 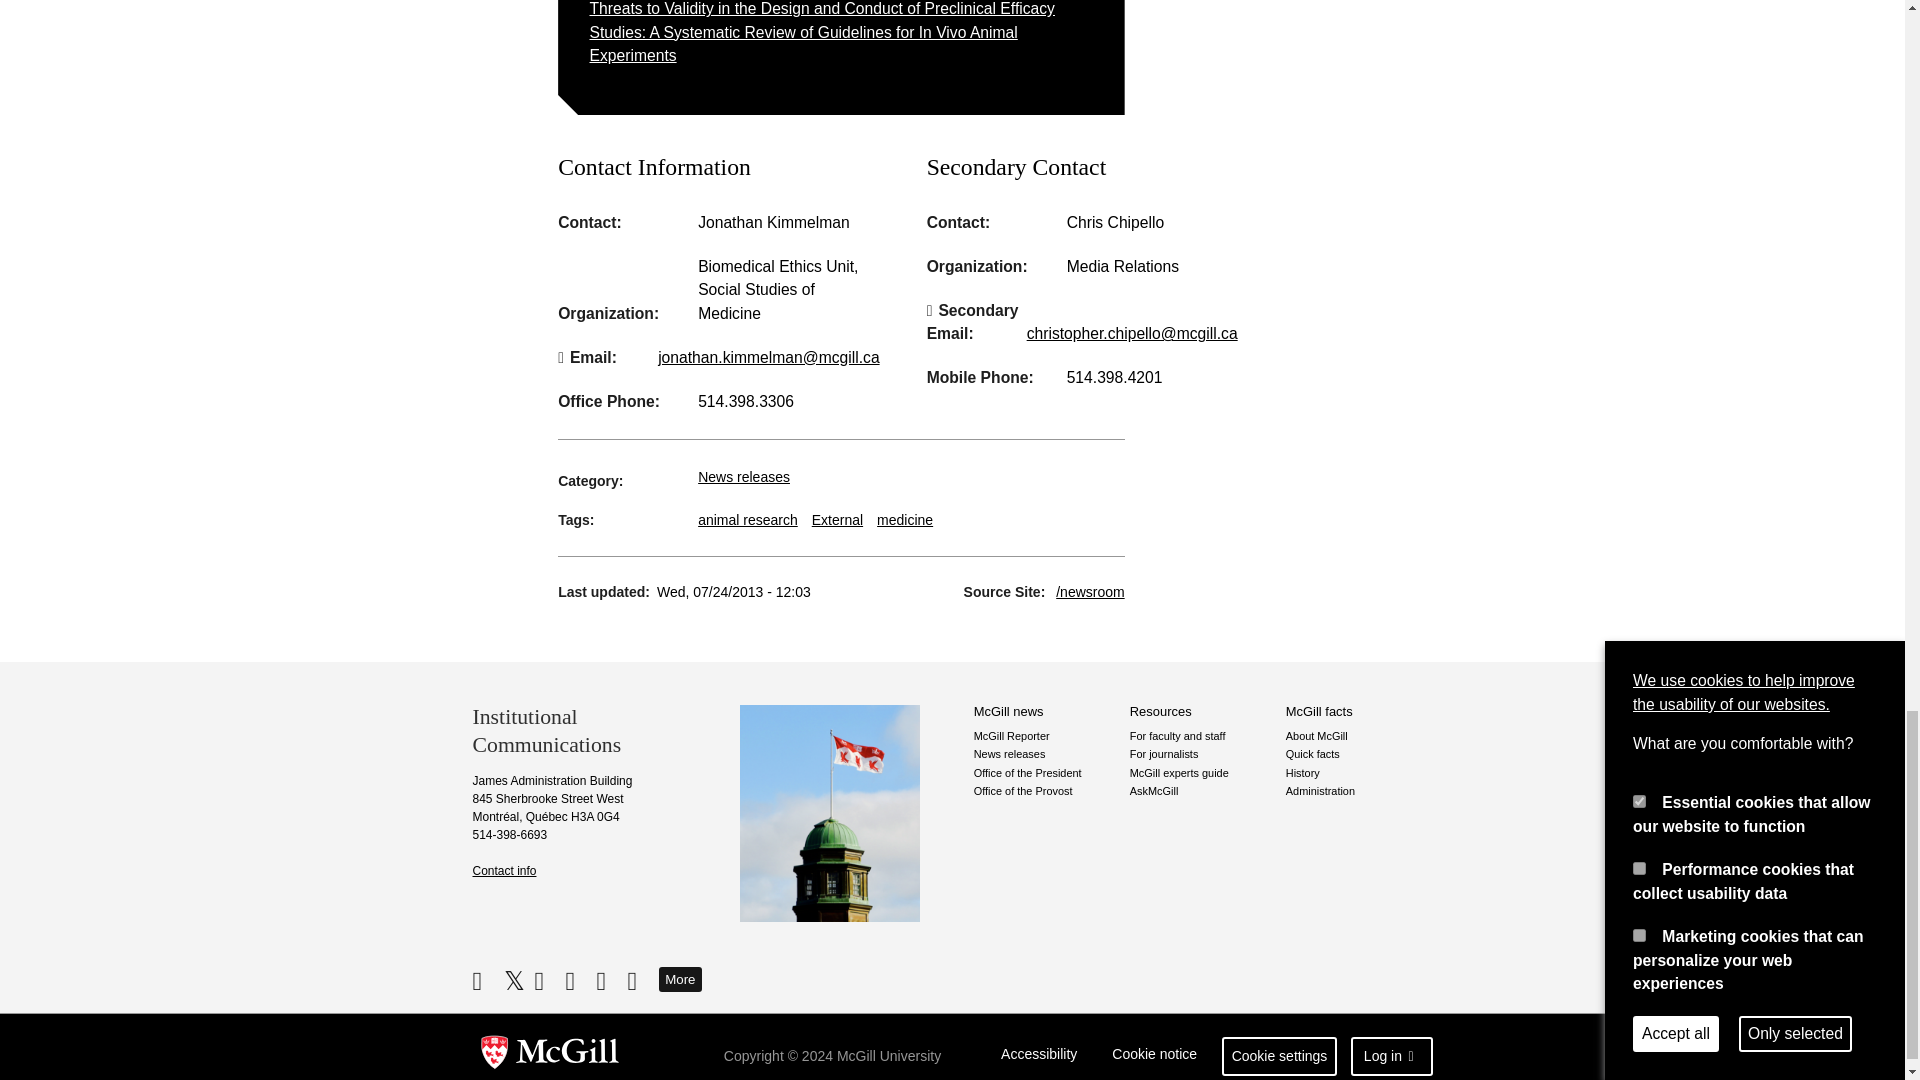 I want to click on animal research, so click(x=748, y=520).